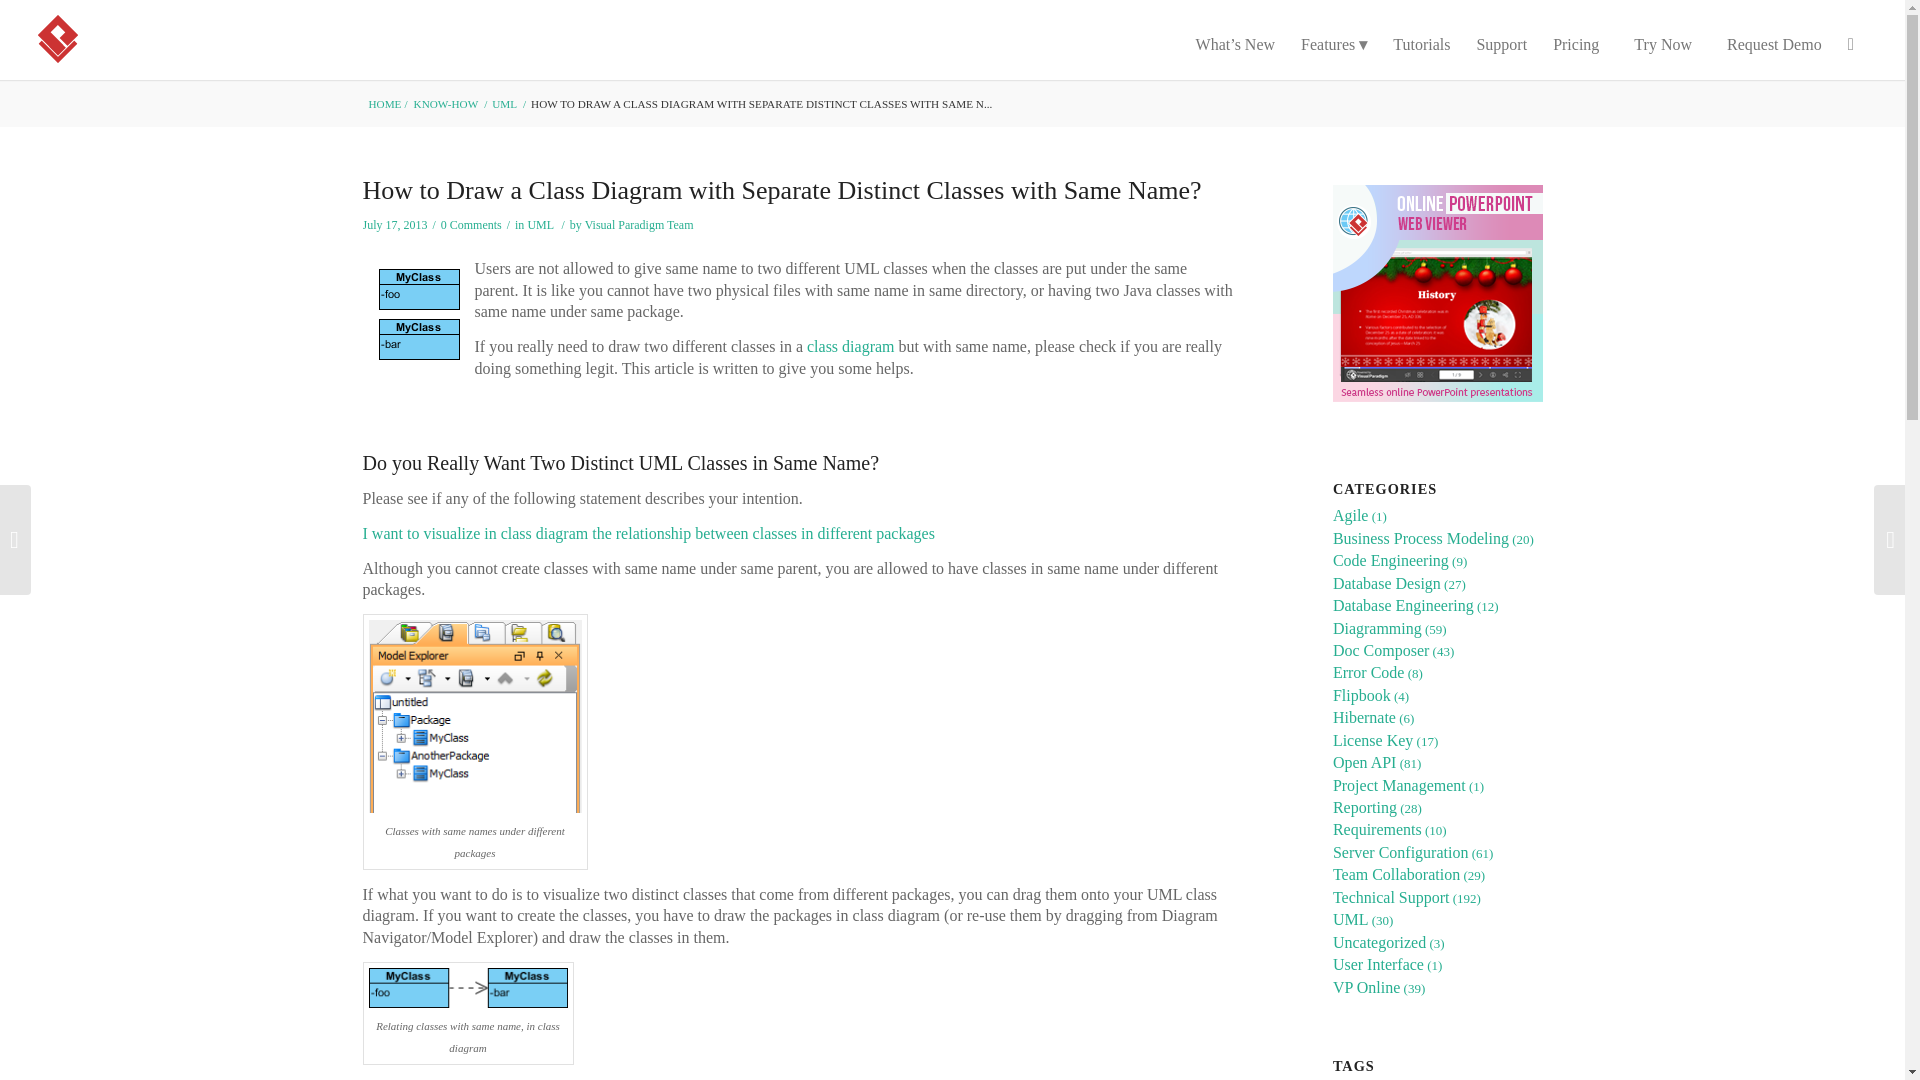 The image size is (1920, 1080). Describe the element at coordinates (1501, 40) in the screenshot. I see `Support` at that location.